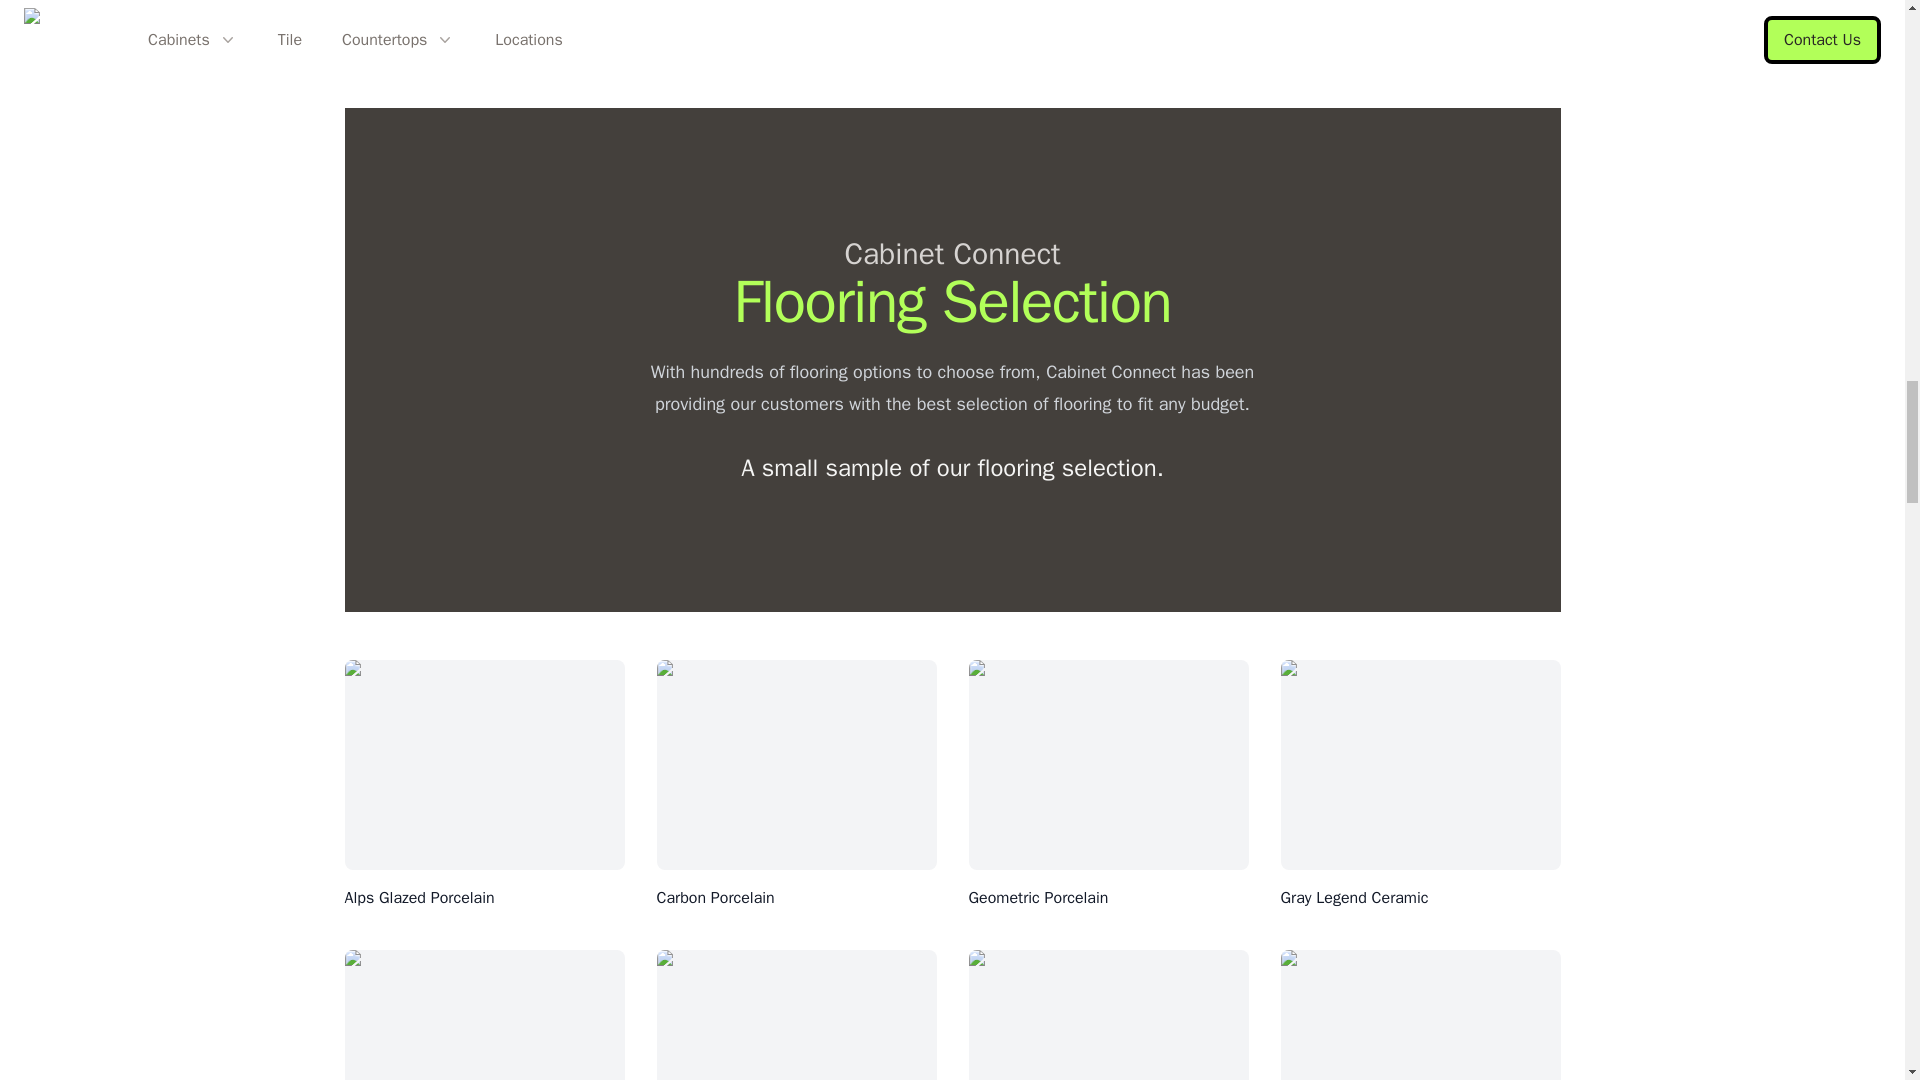 The image size is (1920, 1080). I want to click on Alps Glazed Porcelain, so click(418, 898).